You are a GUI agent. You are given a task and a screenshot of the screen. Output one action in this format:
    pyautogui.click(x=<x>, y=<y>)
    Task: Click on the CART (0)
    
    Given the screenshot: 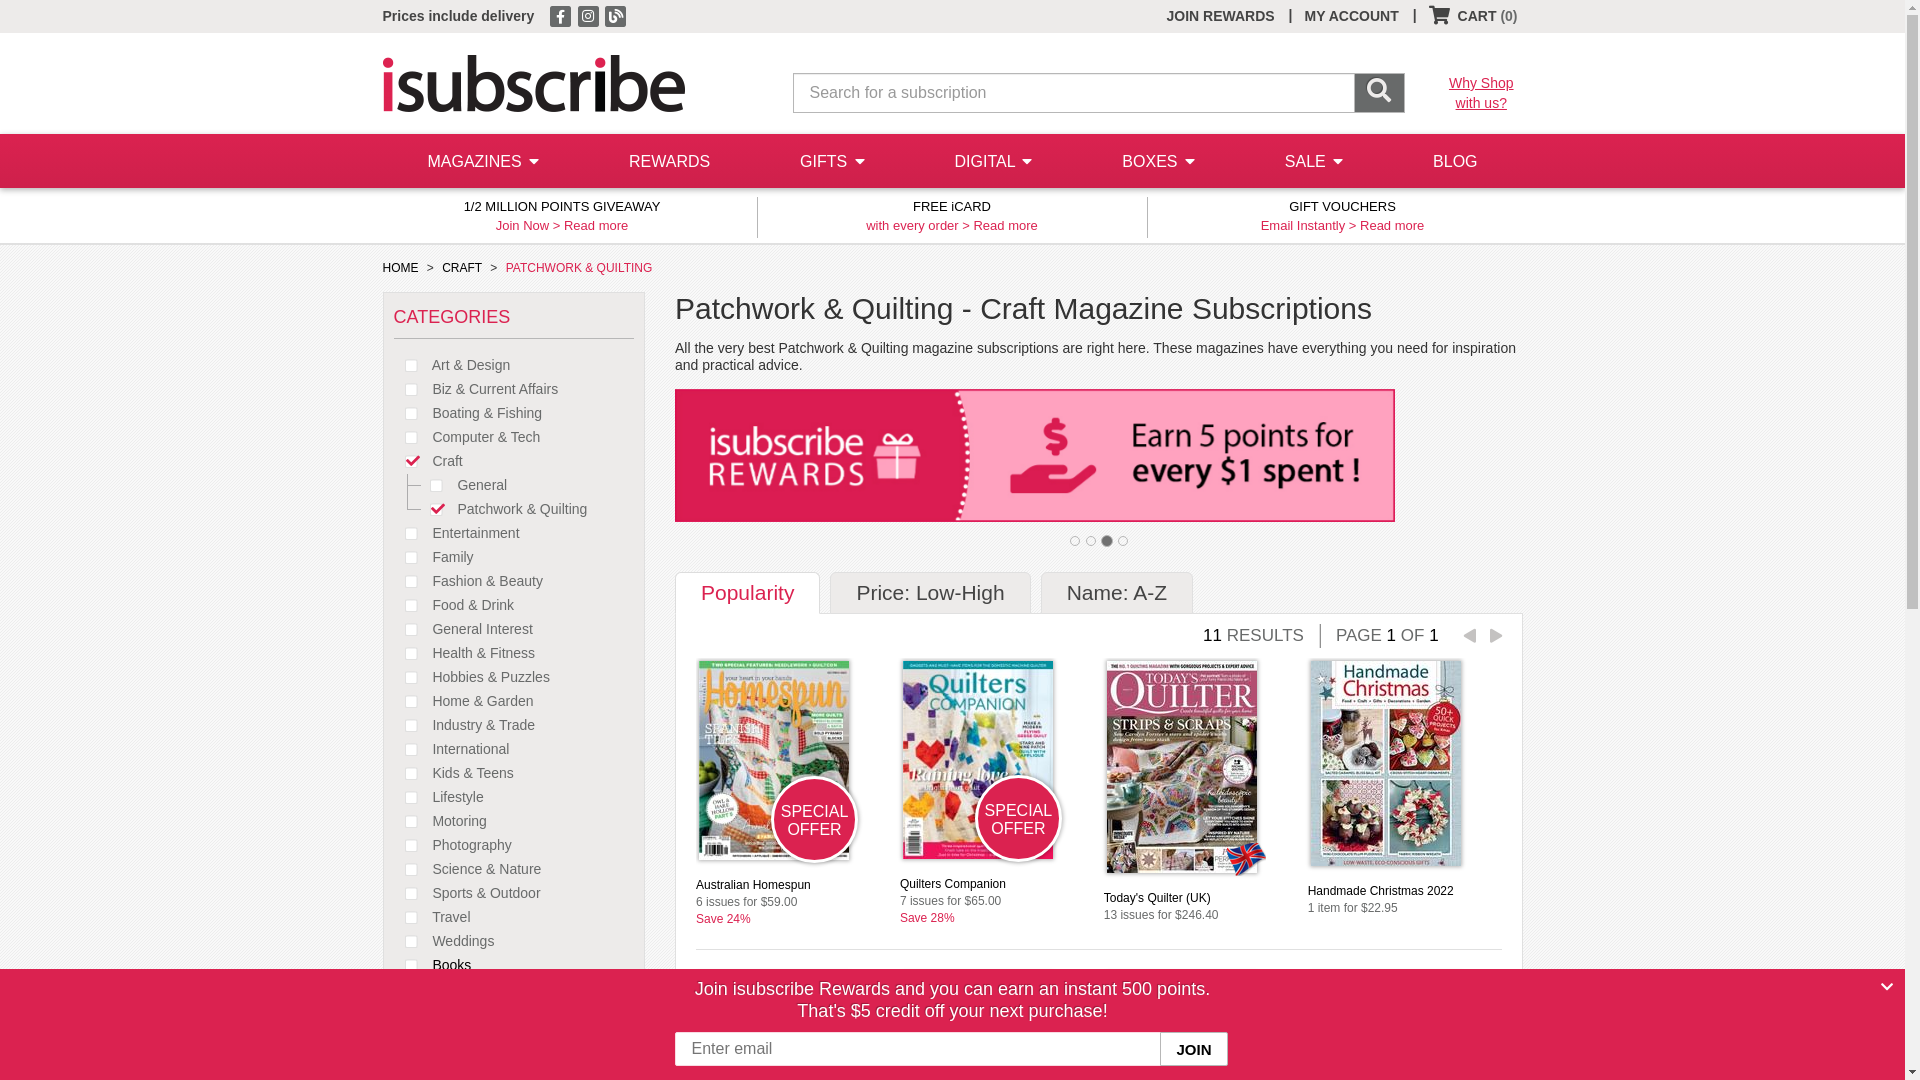 What is the action you would take?
    pyautogui.click(x=1474, y=16)
    